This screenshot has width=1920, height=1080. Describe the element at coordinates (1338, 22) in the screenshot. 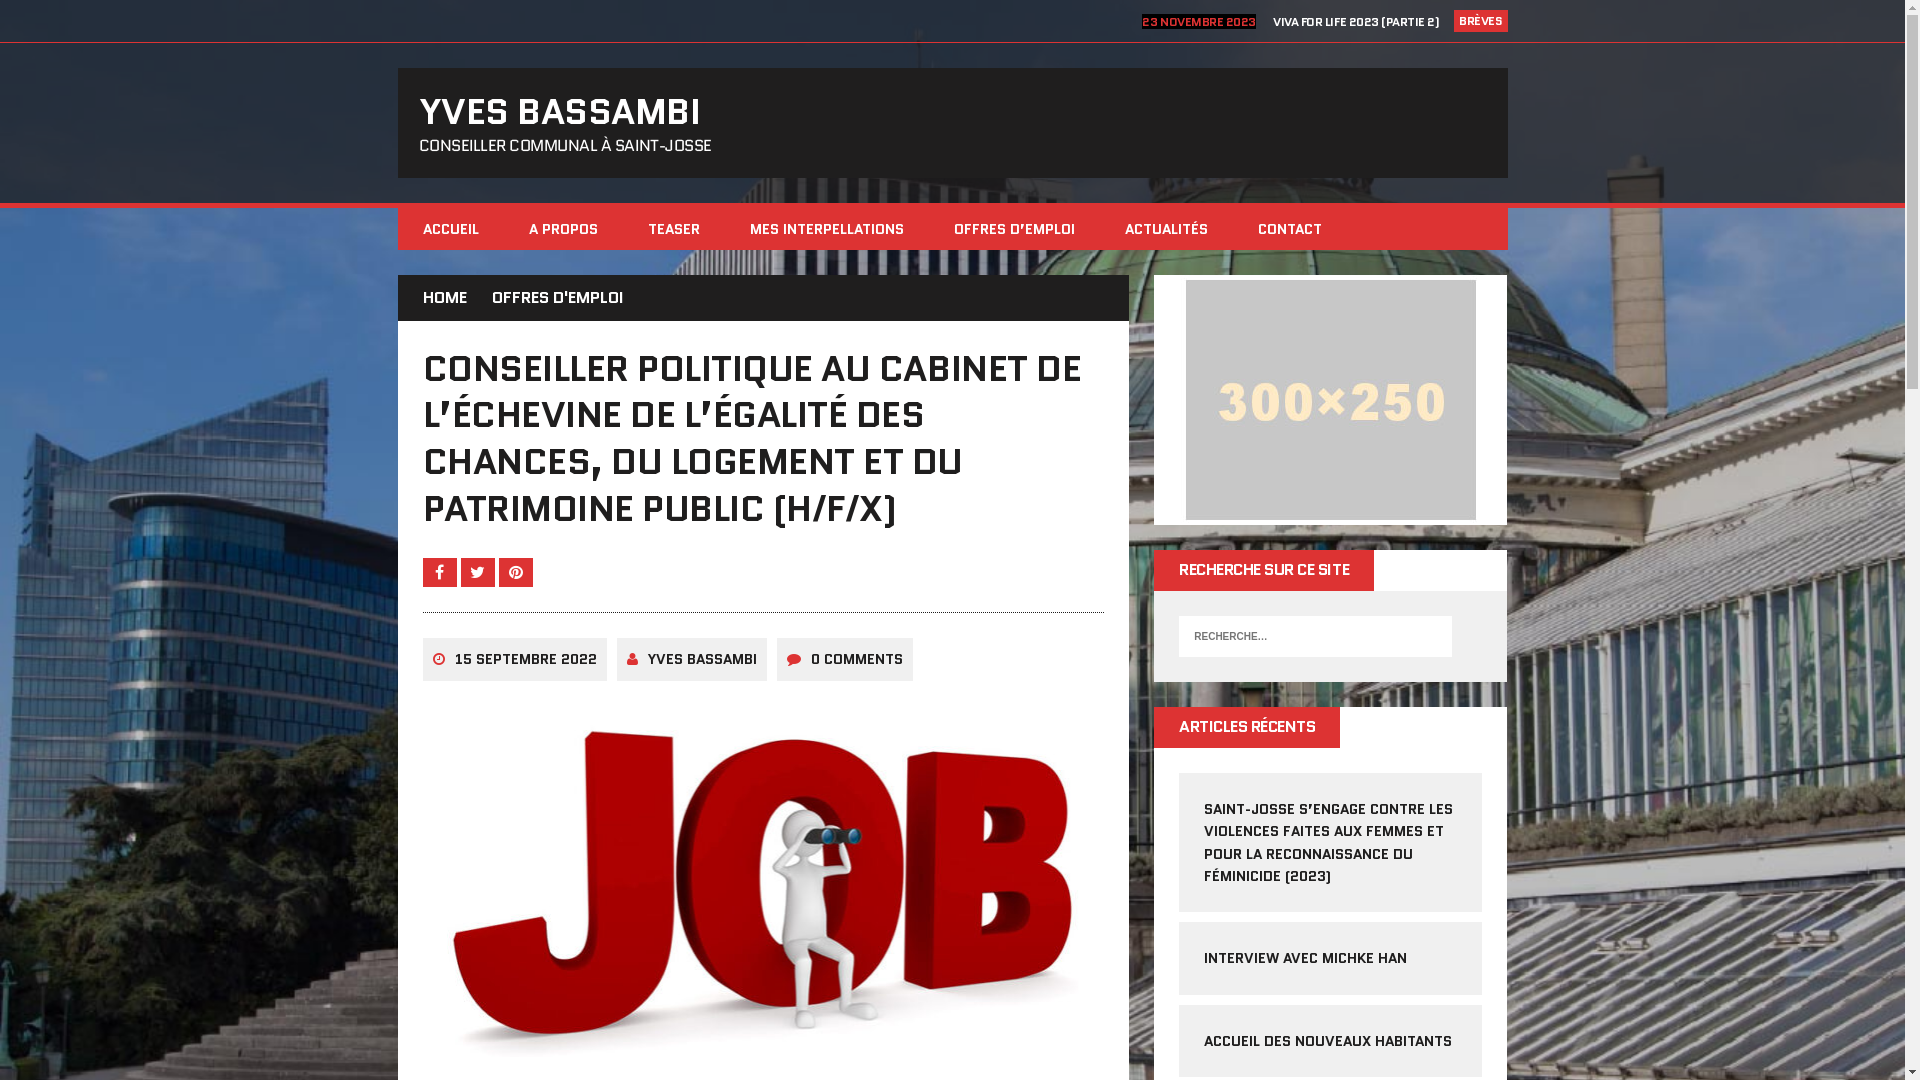

I see `ACCUEIL DES NOUVEAUX HABITANTS` at that location.